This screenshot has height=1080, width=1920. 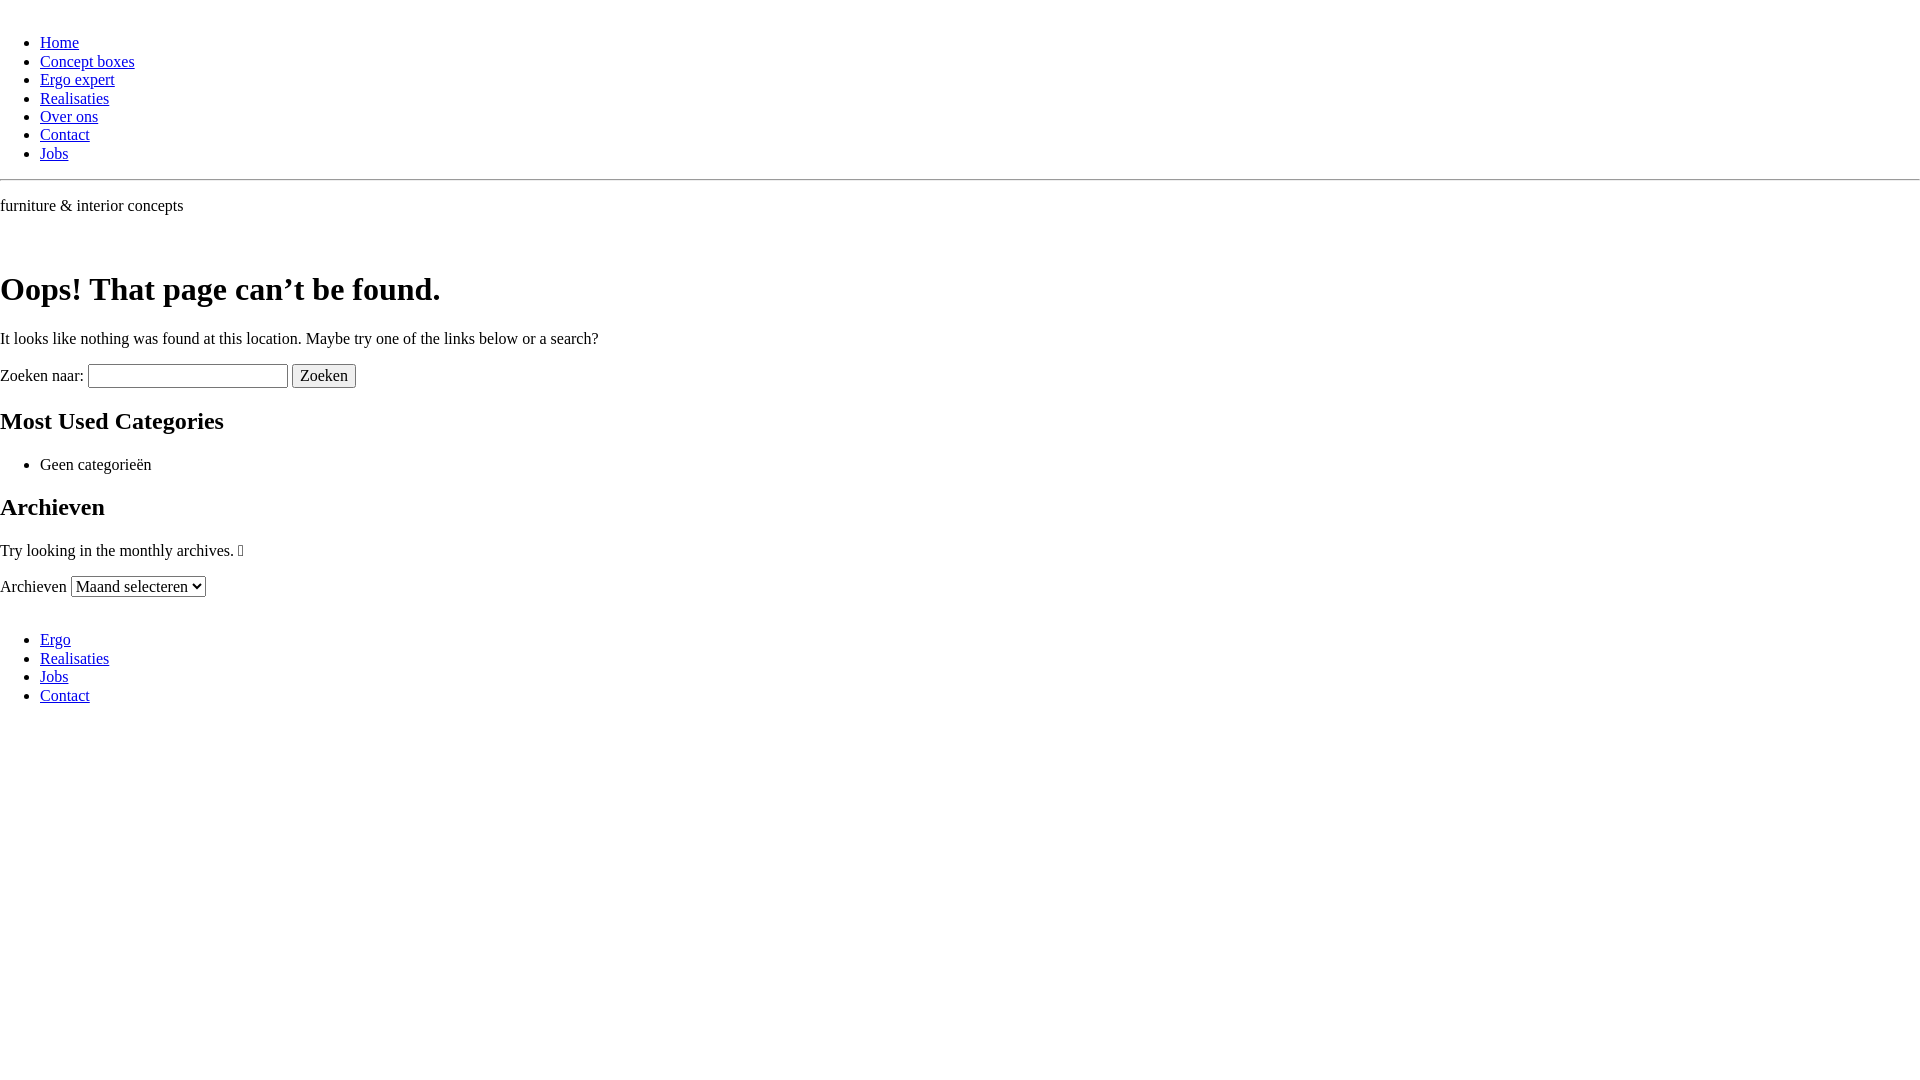 I want to click on Contact, so click(x=65, y=696).